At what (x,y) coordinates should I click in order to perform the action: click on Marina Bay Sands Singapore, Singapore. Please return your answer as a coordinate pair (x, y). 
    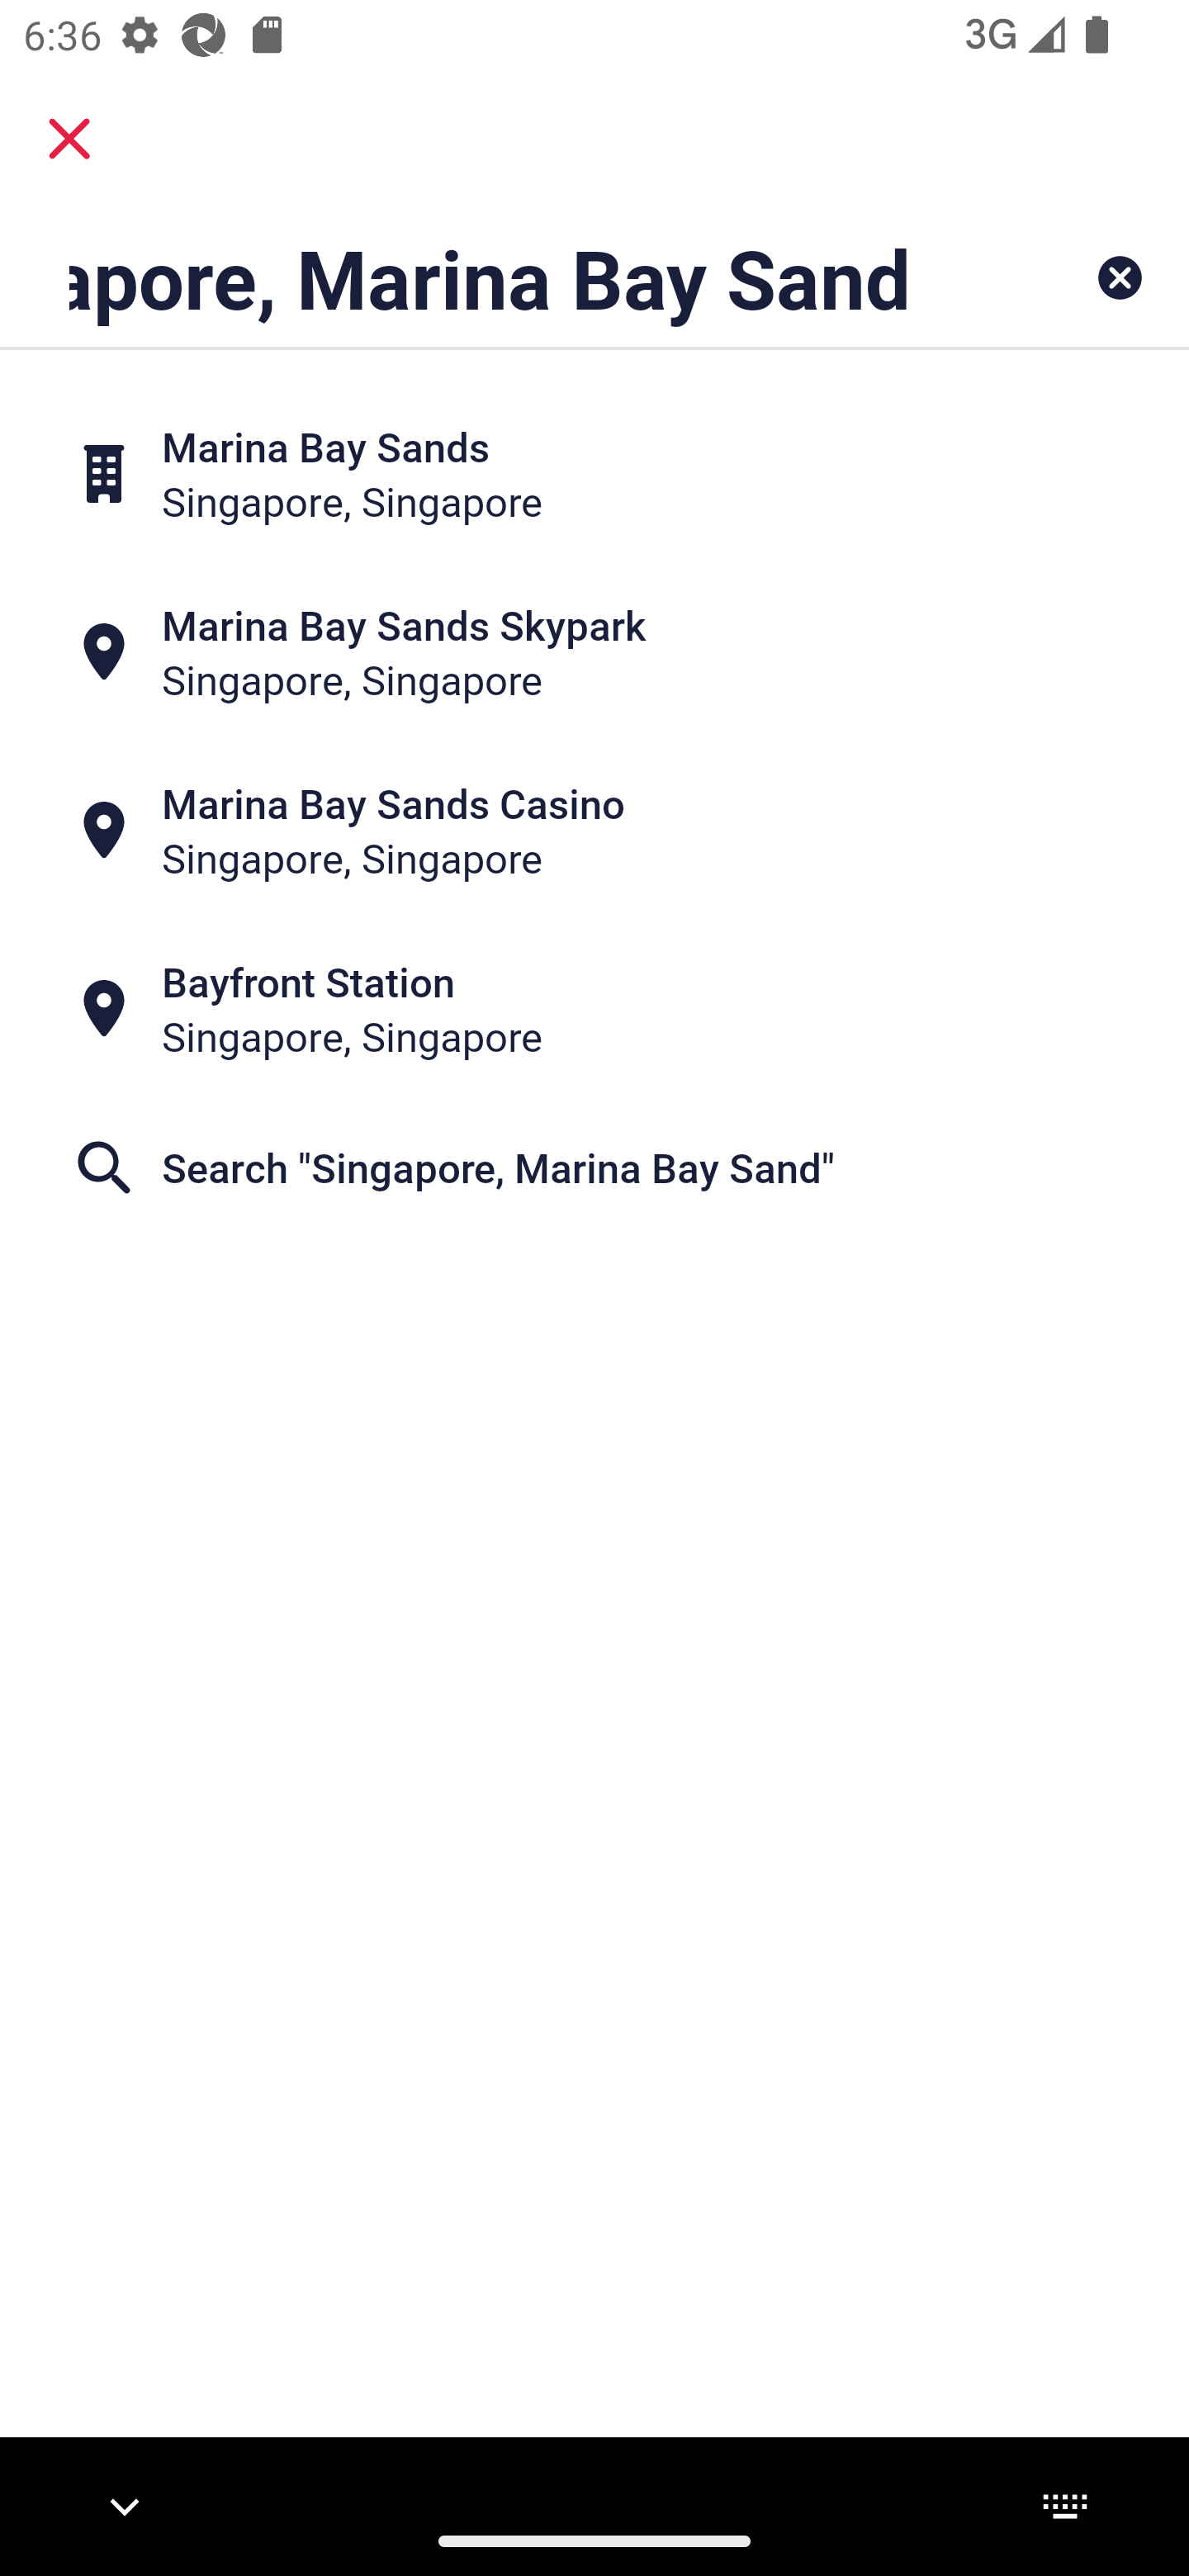
    Looking at the image, I should click on (594, 474).